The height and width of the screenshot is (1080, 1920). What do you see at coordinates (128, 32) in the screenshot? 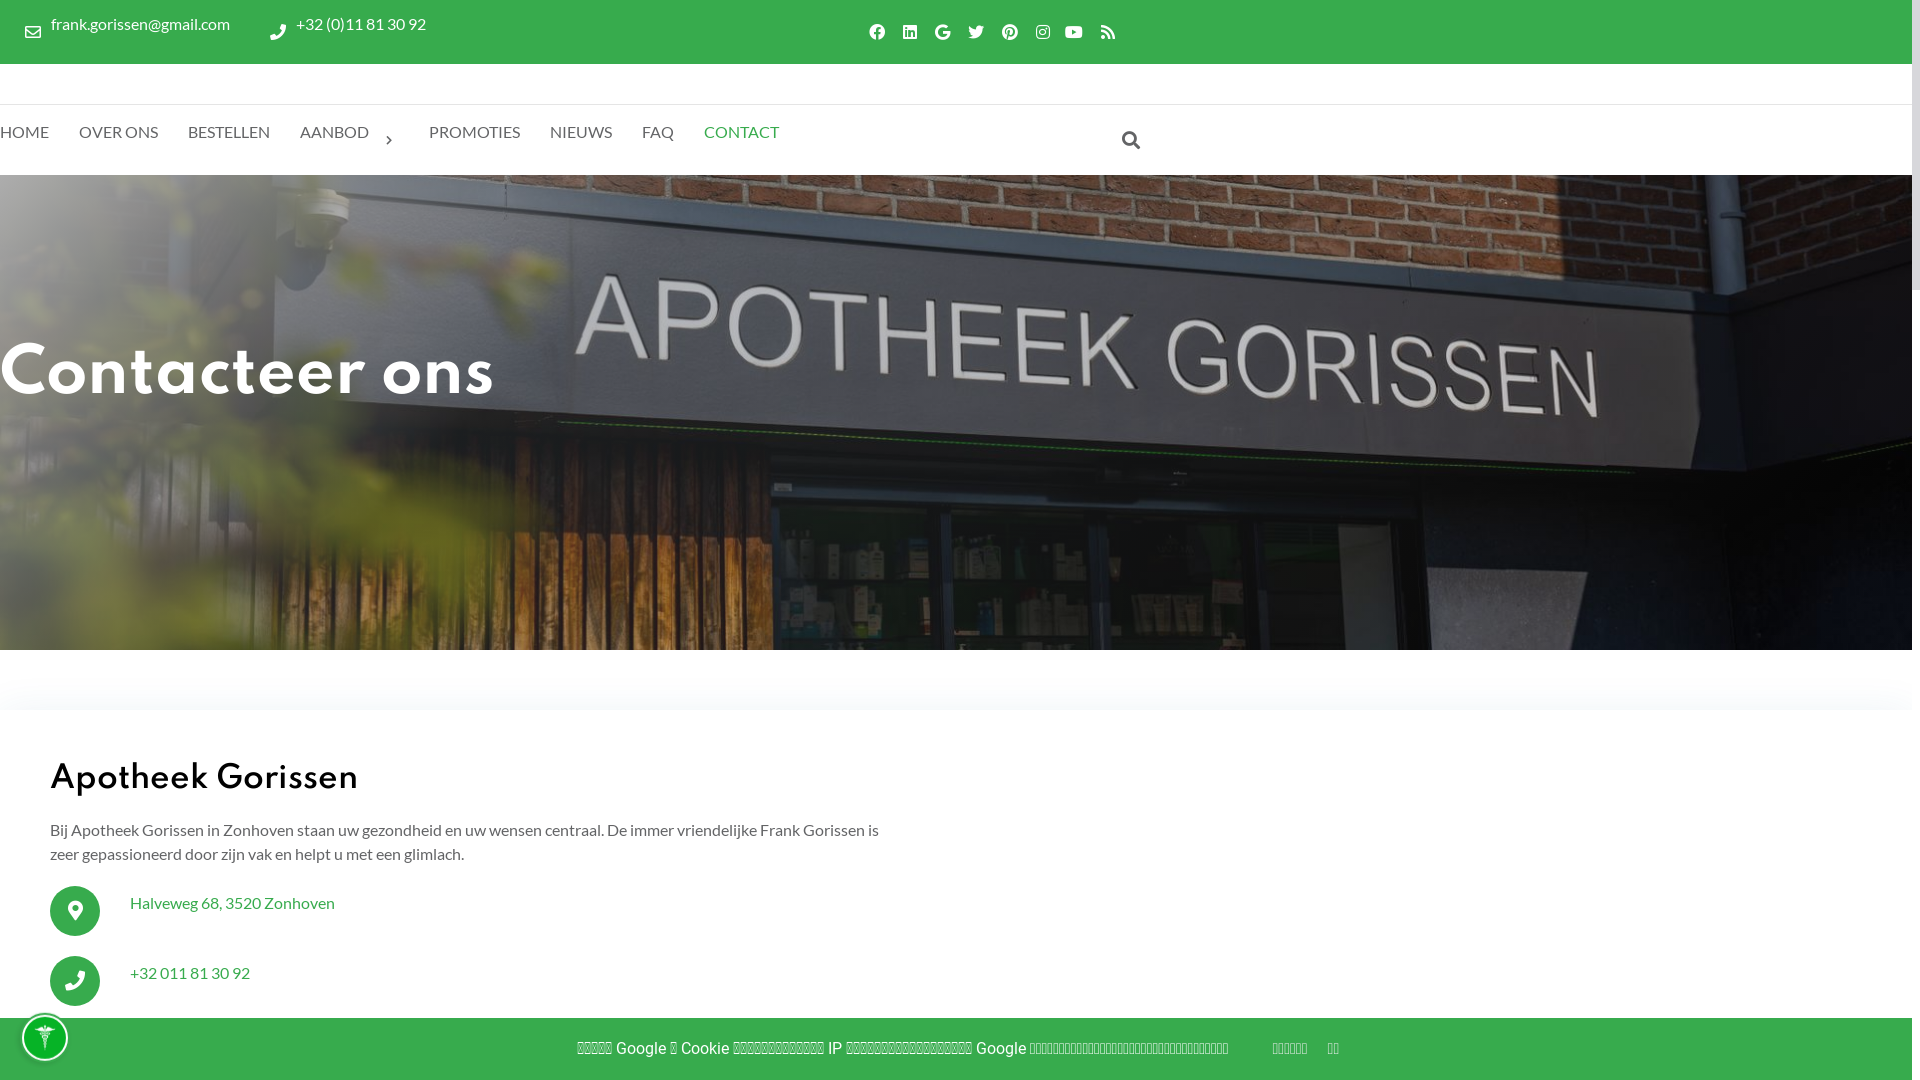
I see `frank.gorissen@gmail.com` at bounding box center [128, 32].